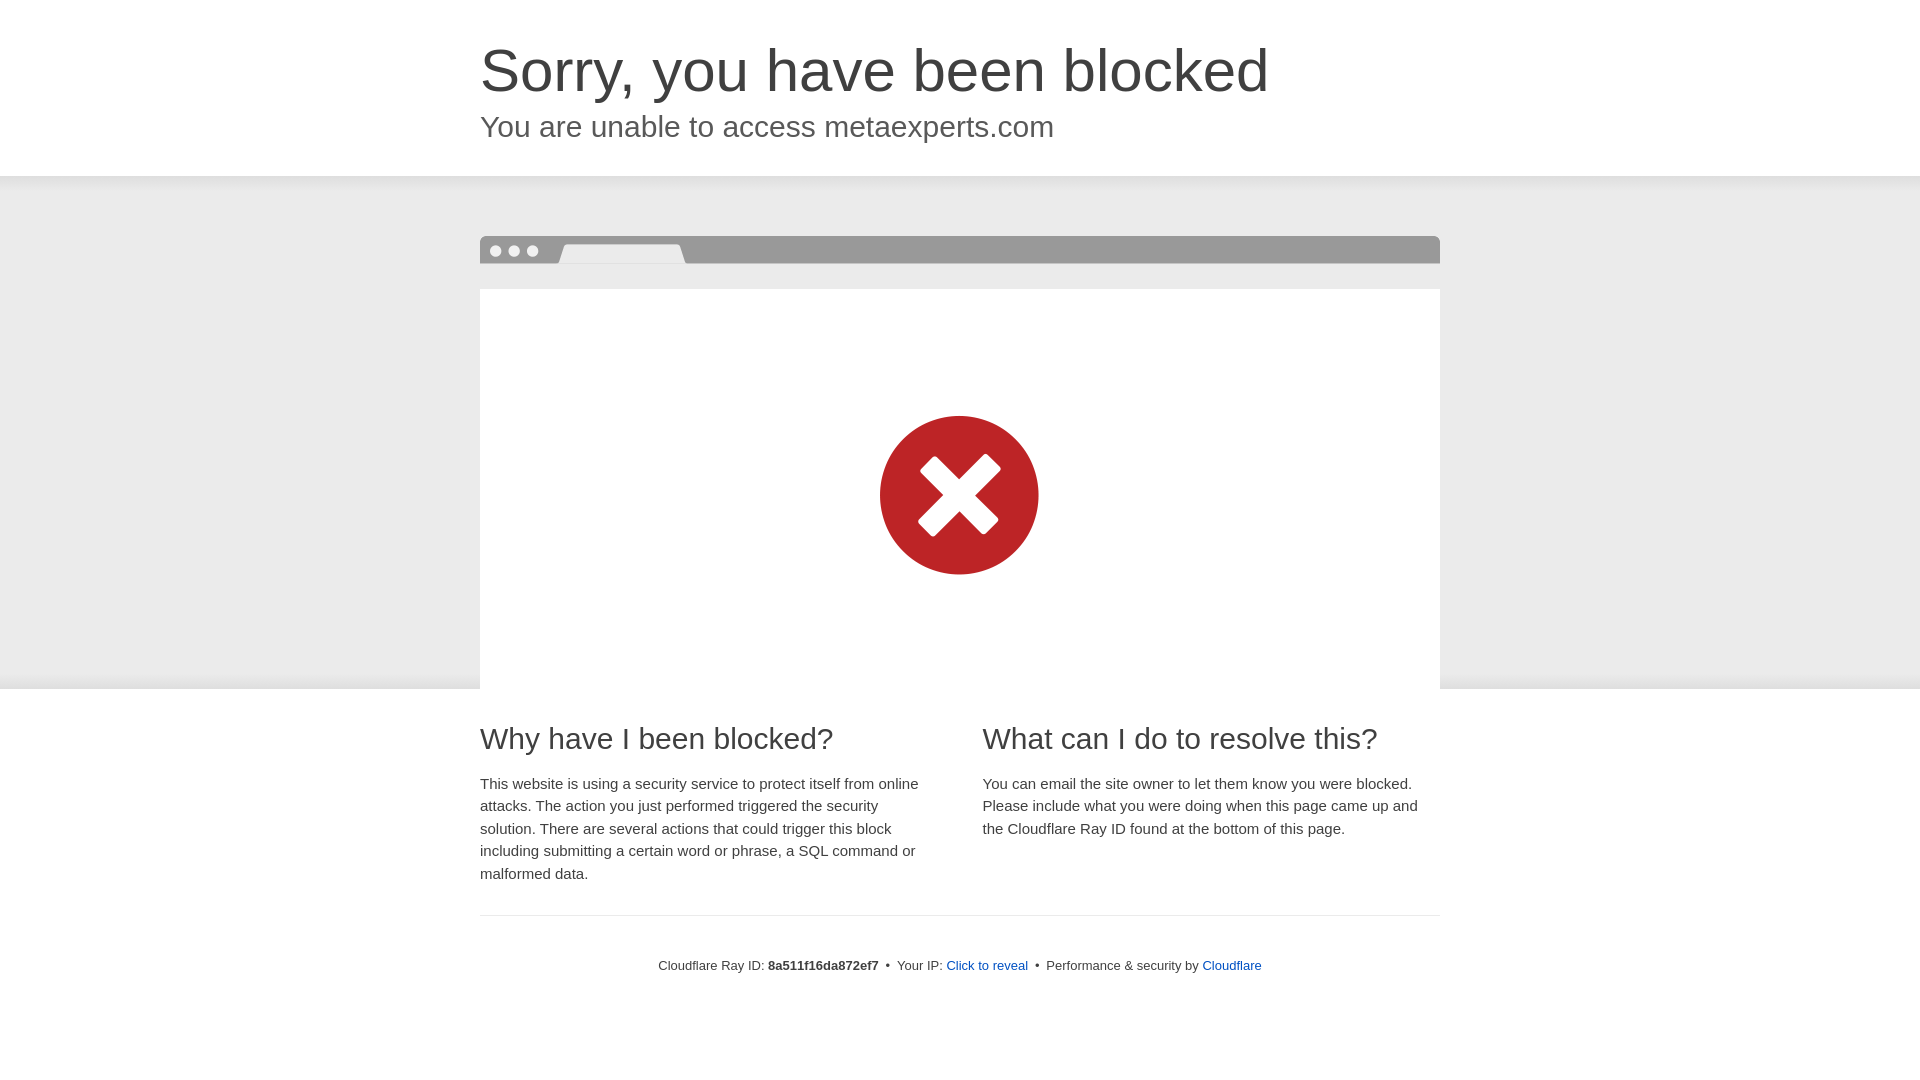 This screenshot has width=1920, height=1080. Describe the element at coordinates (1231, 965) in the screenshot. I see `Cloudflare` at that location.